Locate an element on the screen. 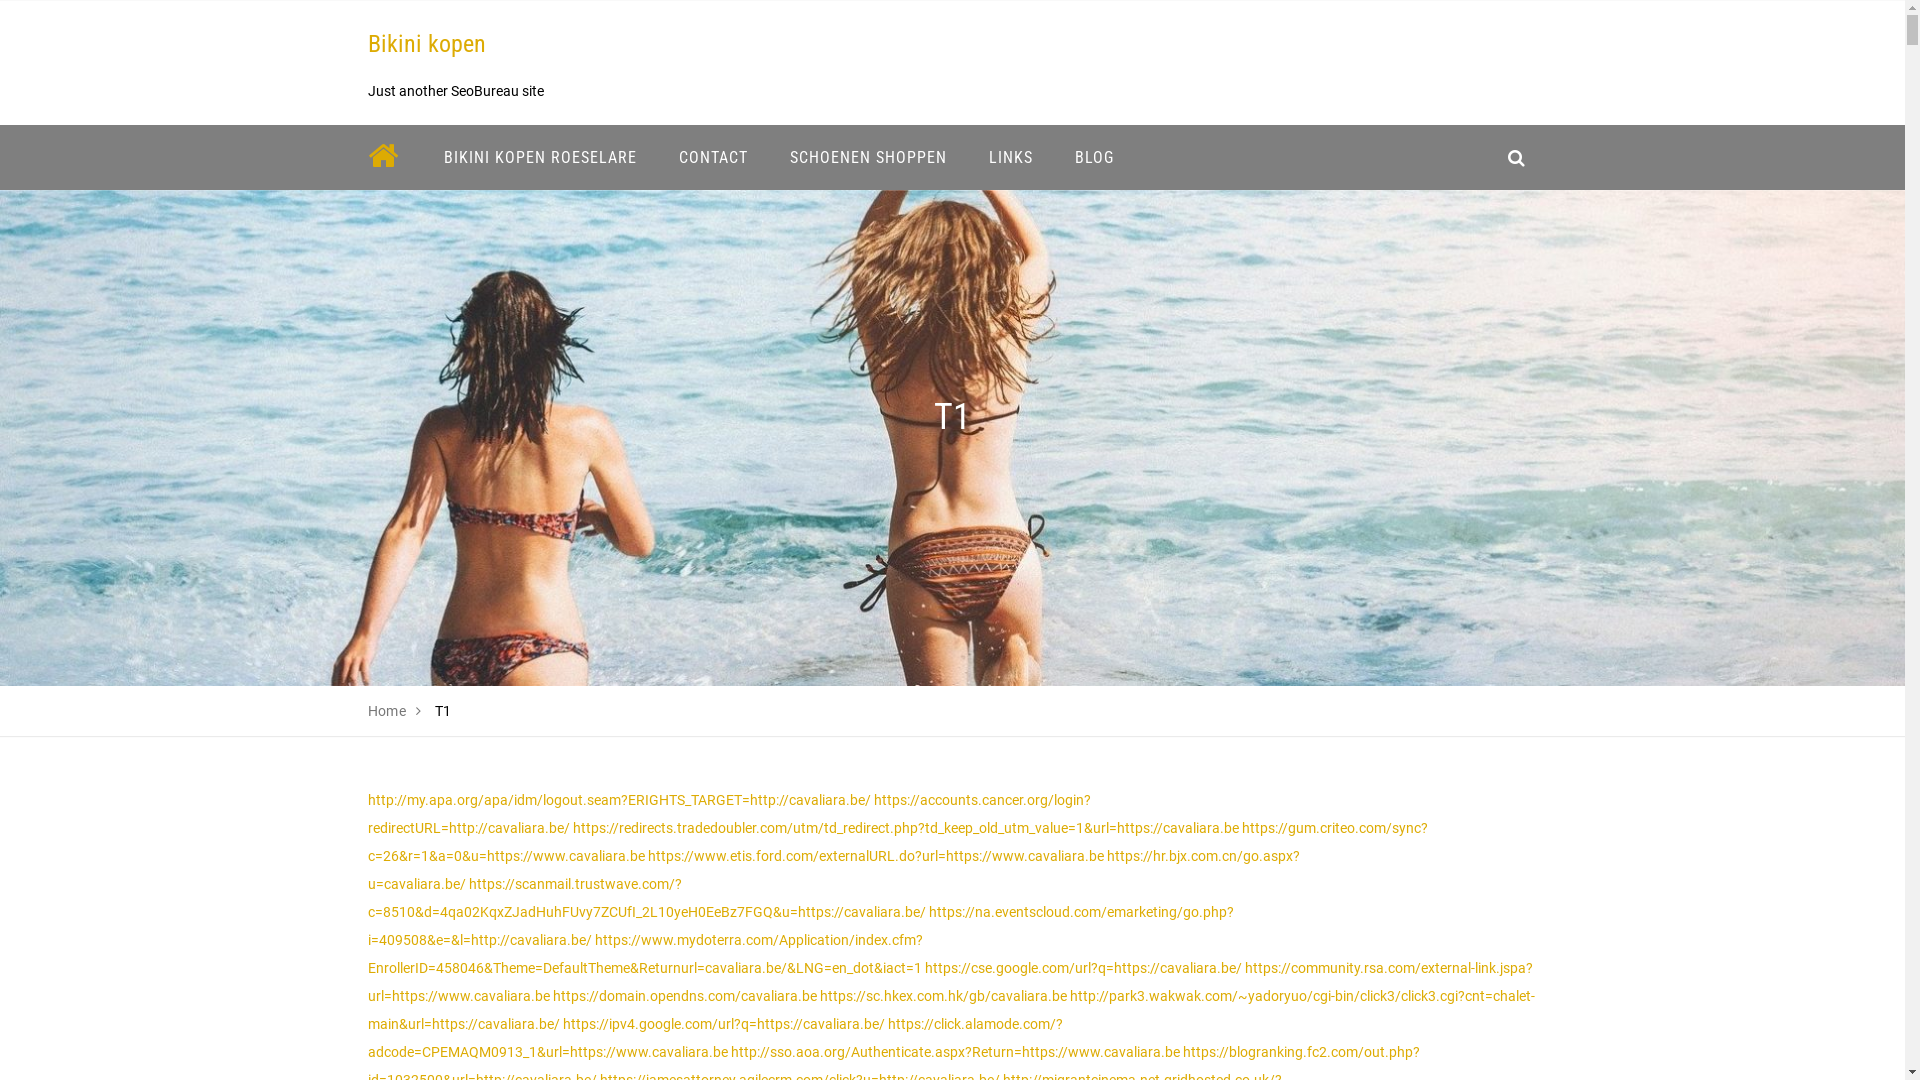 The image size is (1920, 1080). Home is located at coordinates (388, 711).